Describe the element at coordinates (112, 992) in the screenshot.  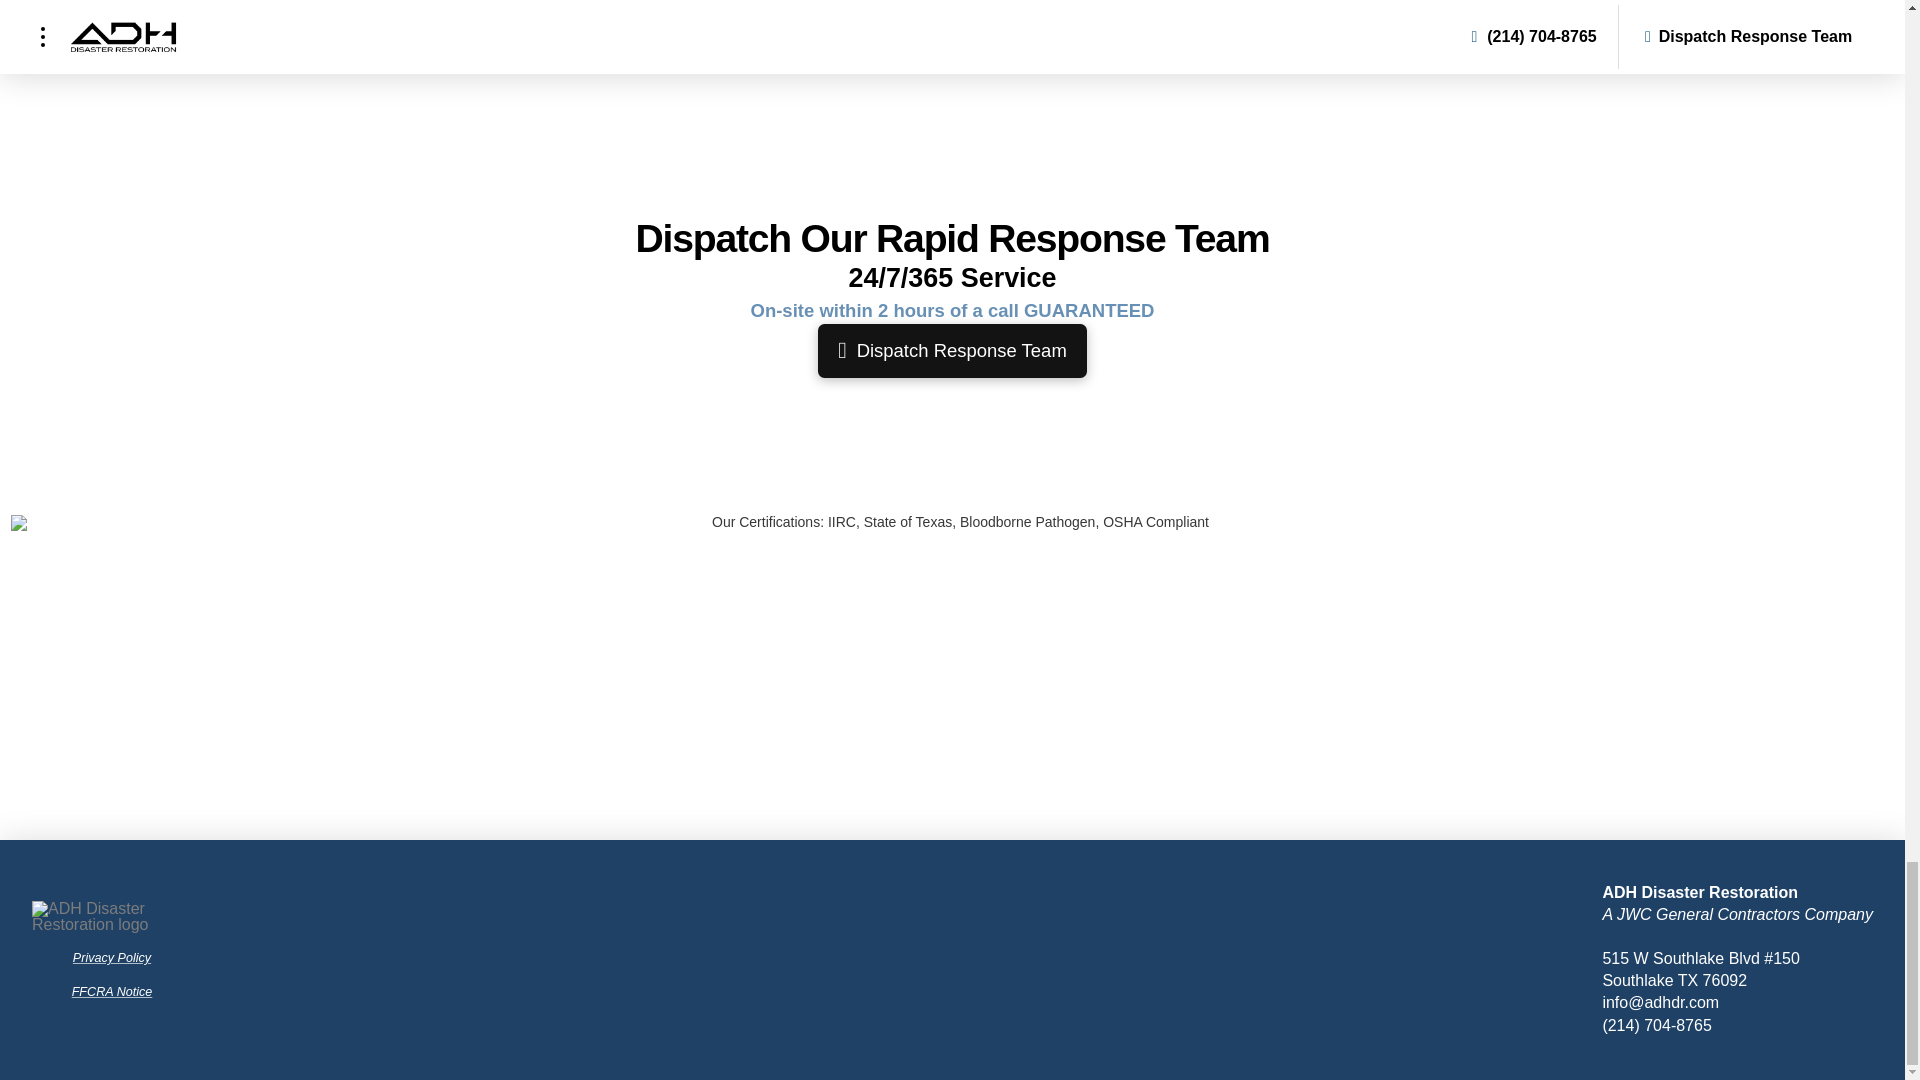
I see `FFCRA Notice` at that location.